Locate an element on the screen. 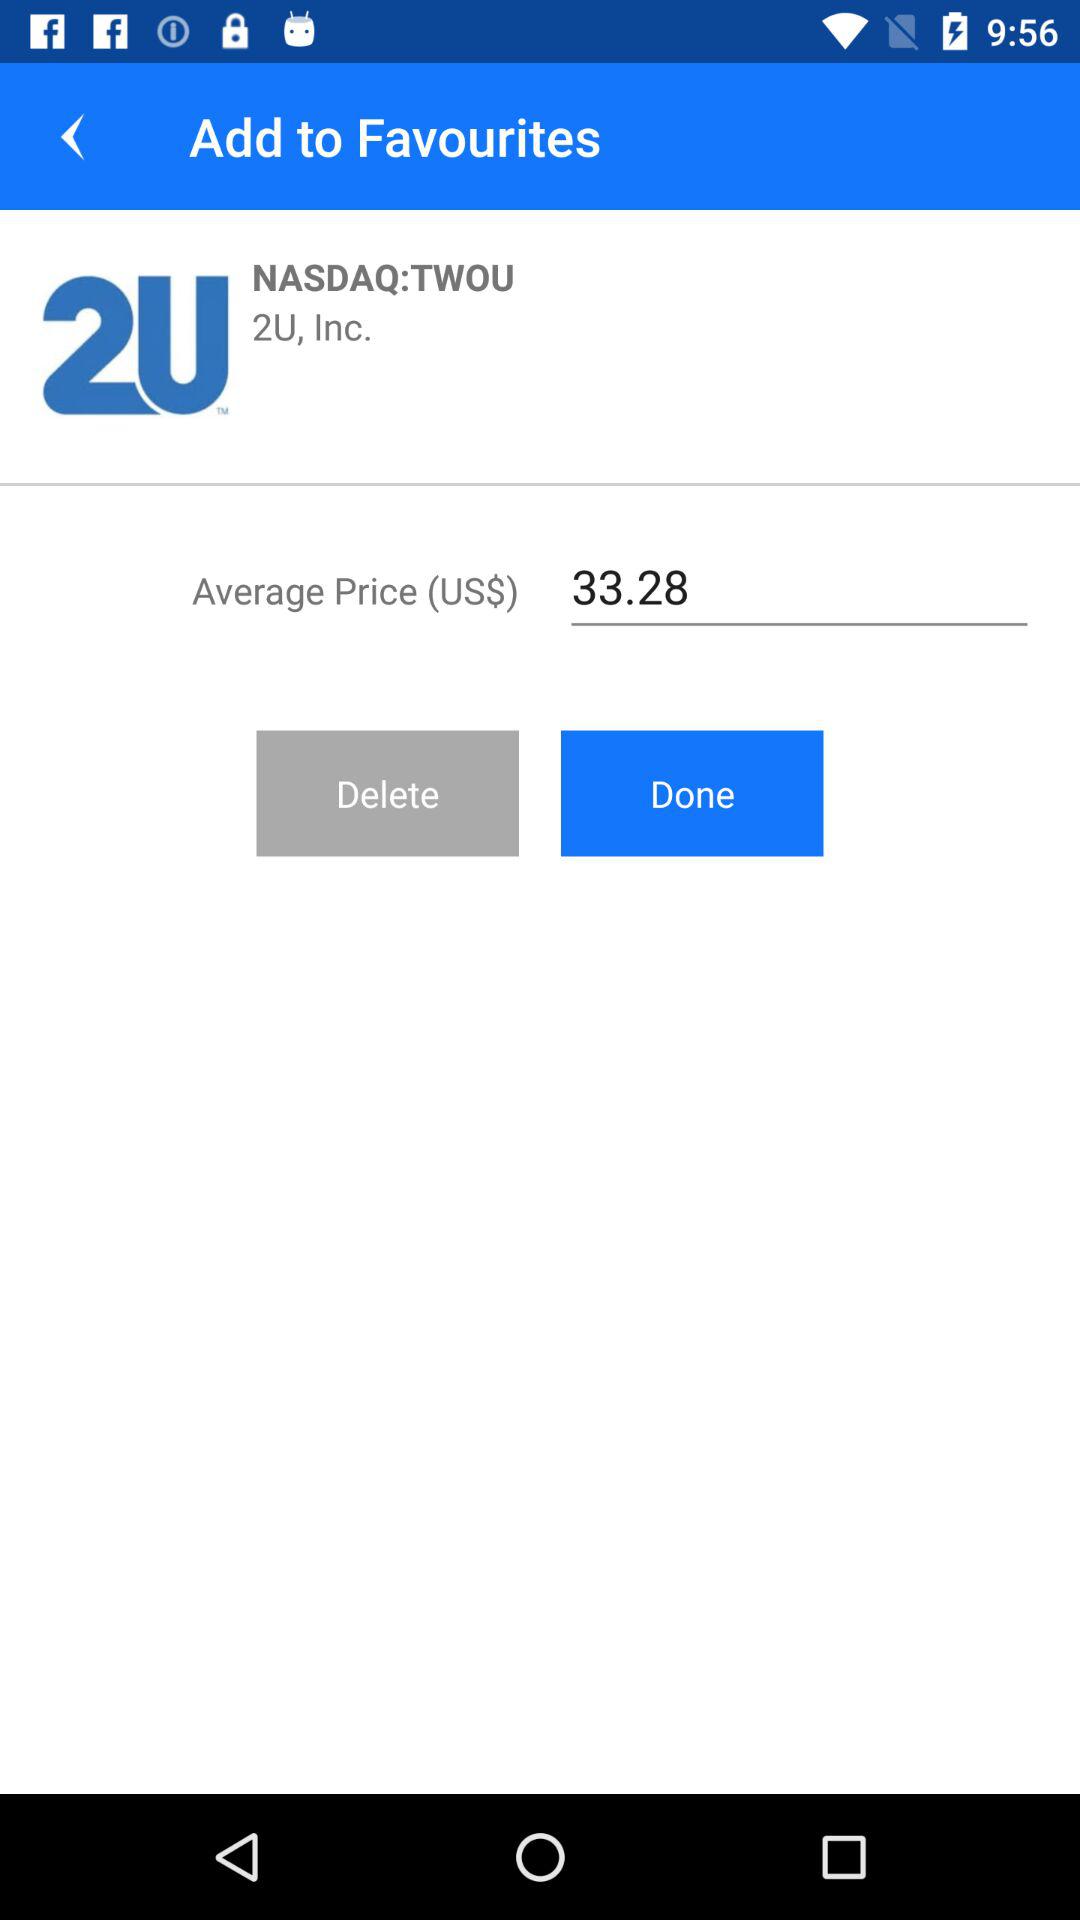  swipe until done icon is located at coordinates (692, 793).